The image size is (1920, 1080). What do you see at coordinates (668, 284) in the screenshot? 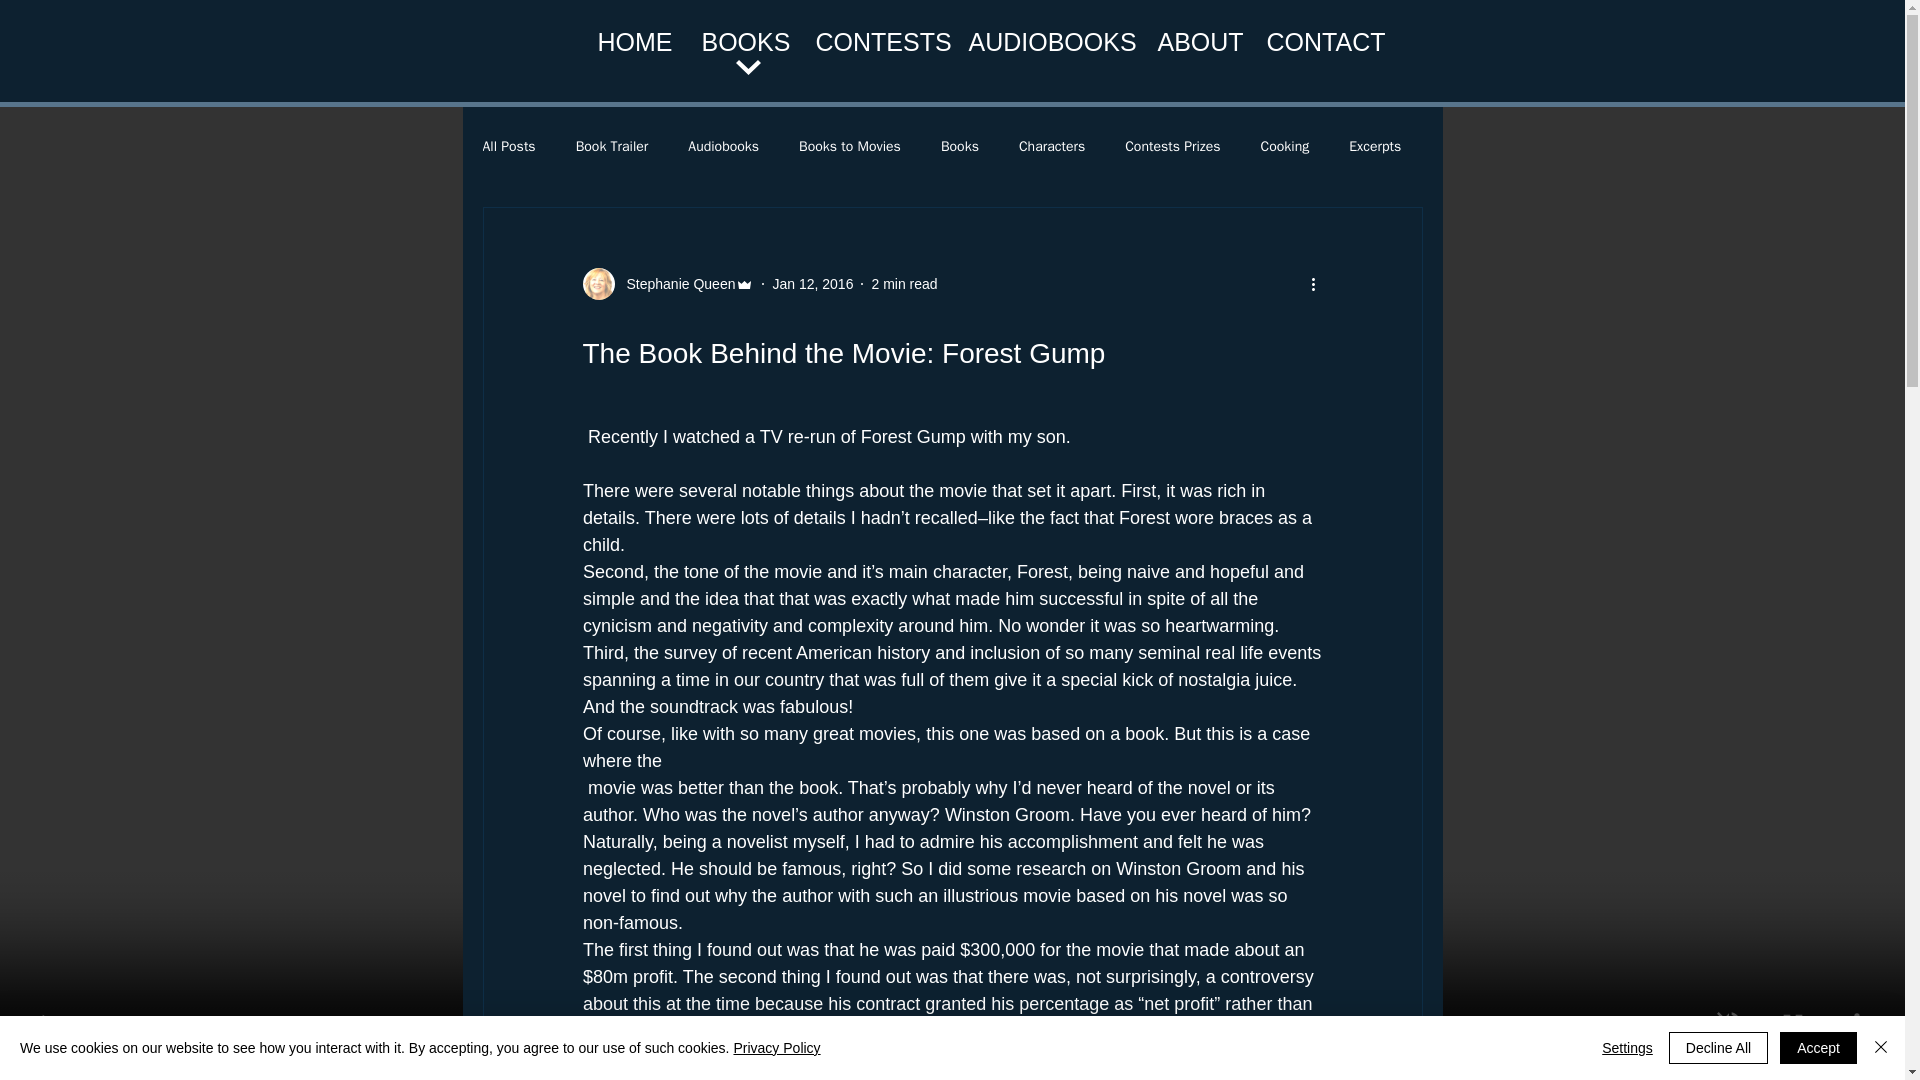
I see `Stephanie Queen` at bounding box center [668, 284].